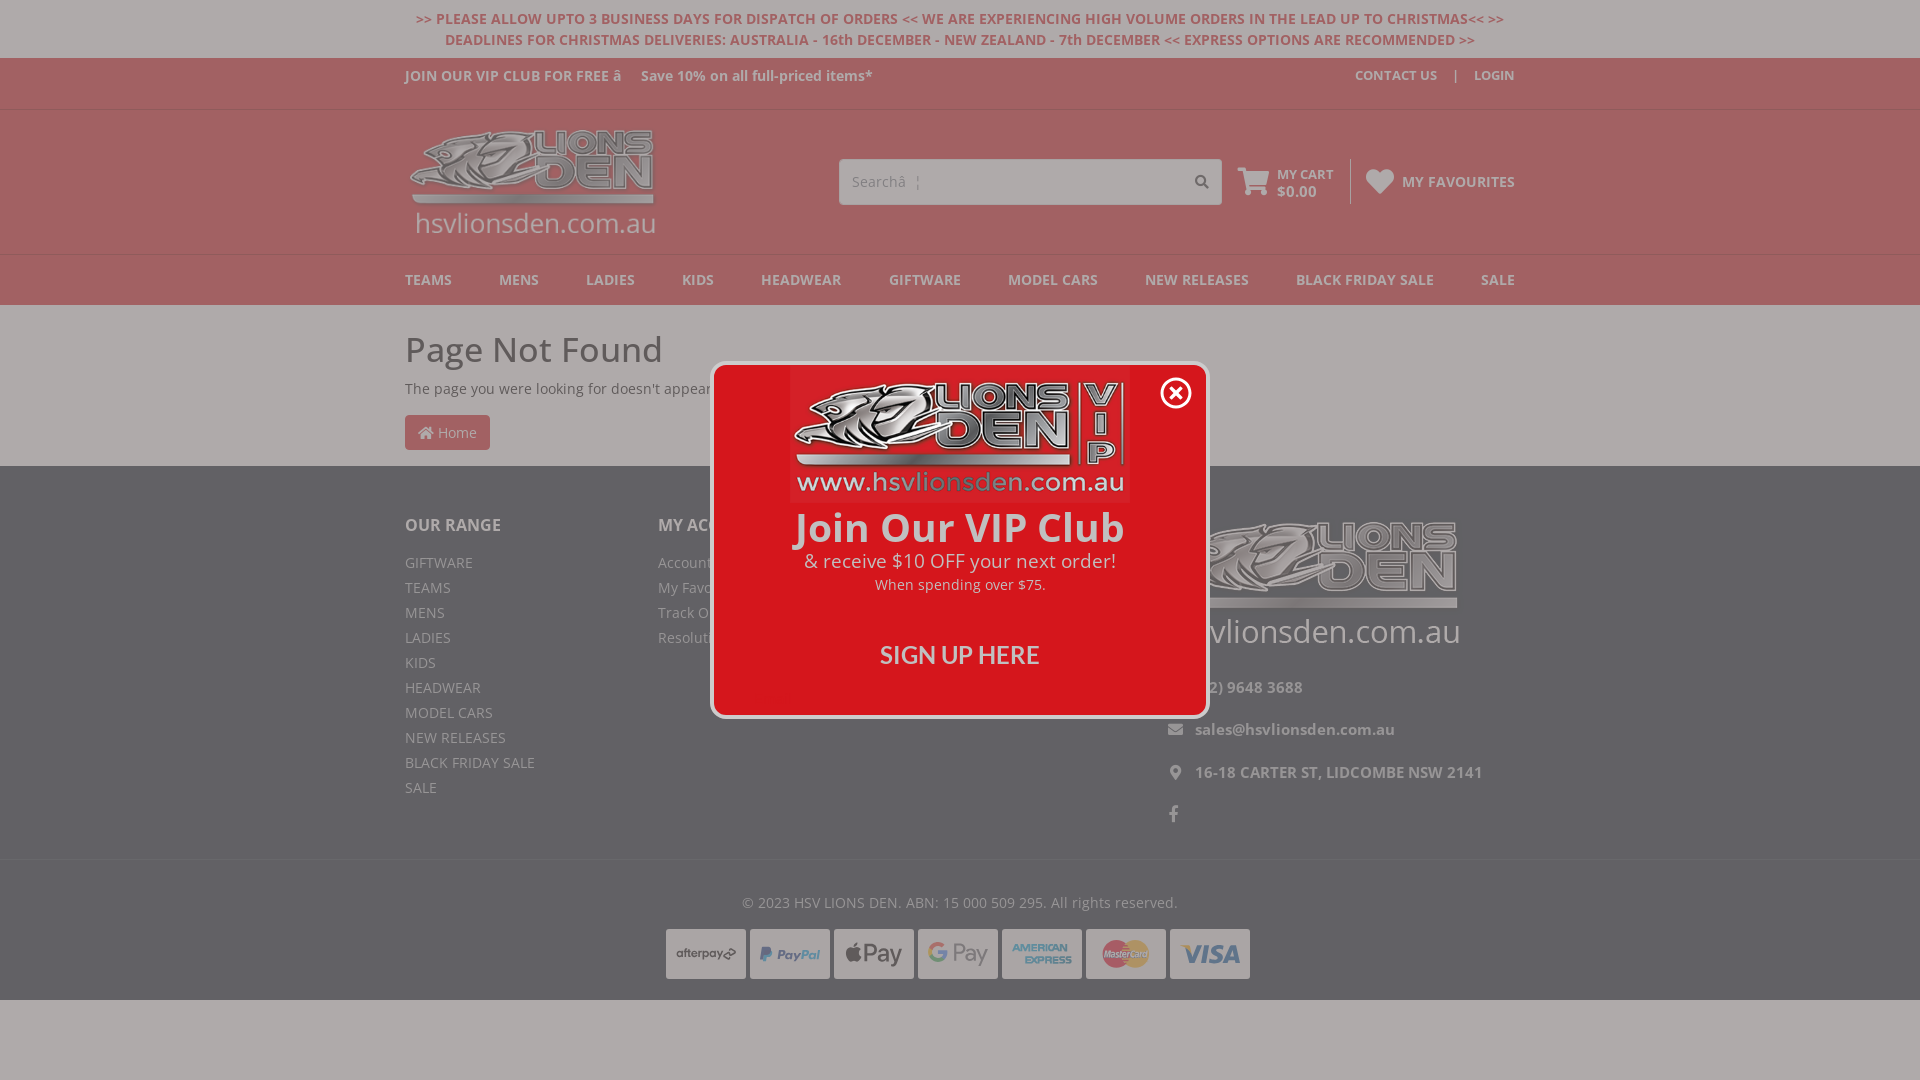 This screenshot has height=1080, width=1920. I want to click on MENS, so click(519, 280).